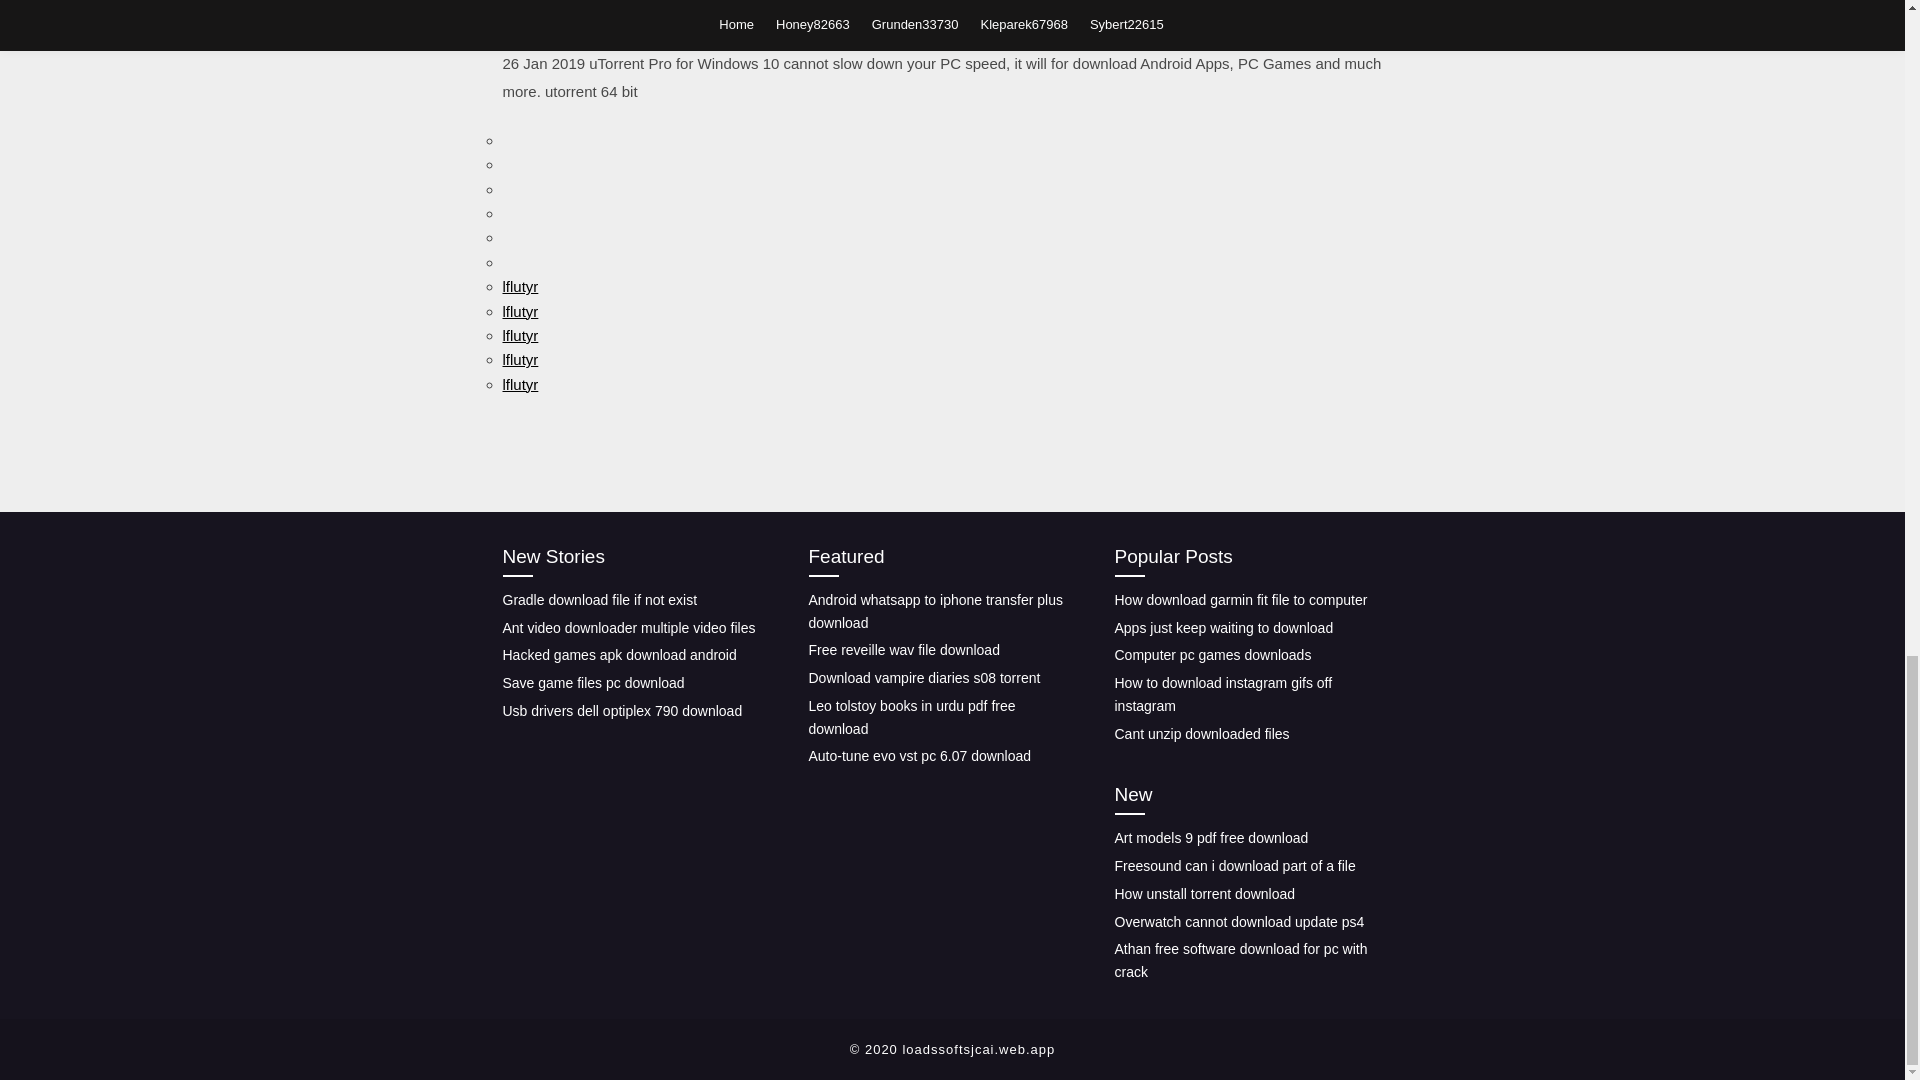 This screenshot has height=1080, width=1920. I want to click on How download garmin fit file to computer, so click(1240, 600).